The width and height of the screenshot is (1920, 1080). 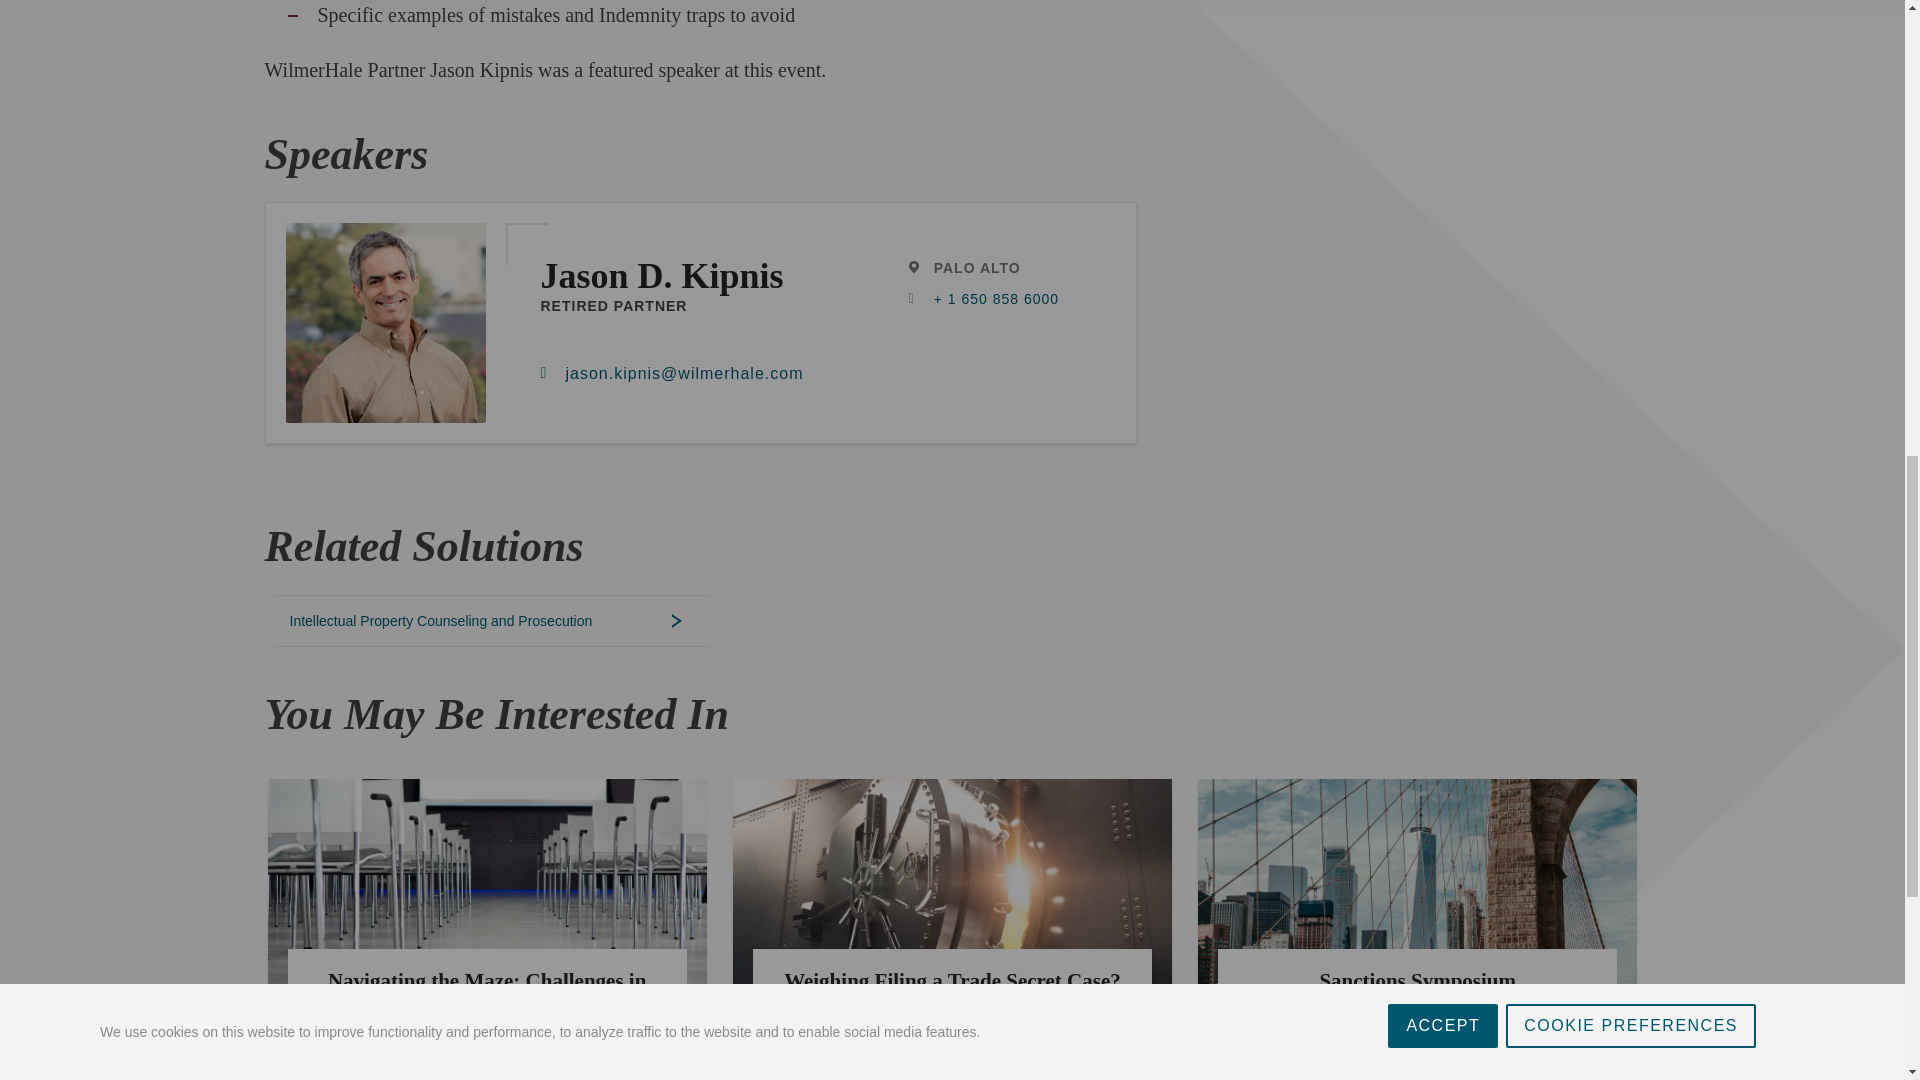 What do you see at coordinates (1442, 28) in the screenshot?
I see `ACCEPT` at bounding box center [1442, 28].